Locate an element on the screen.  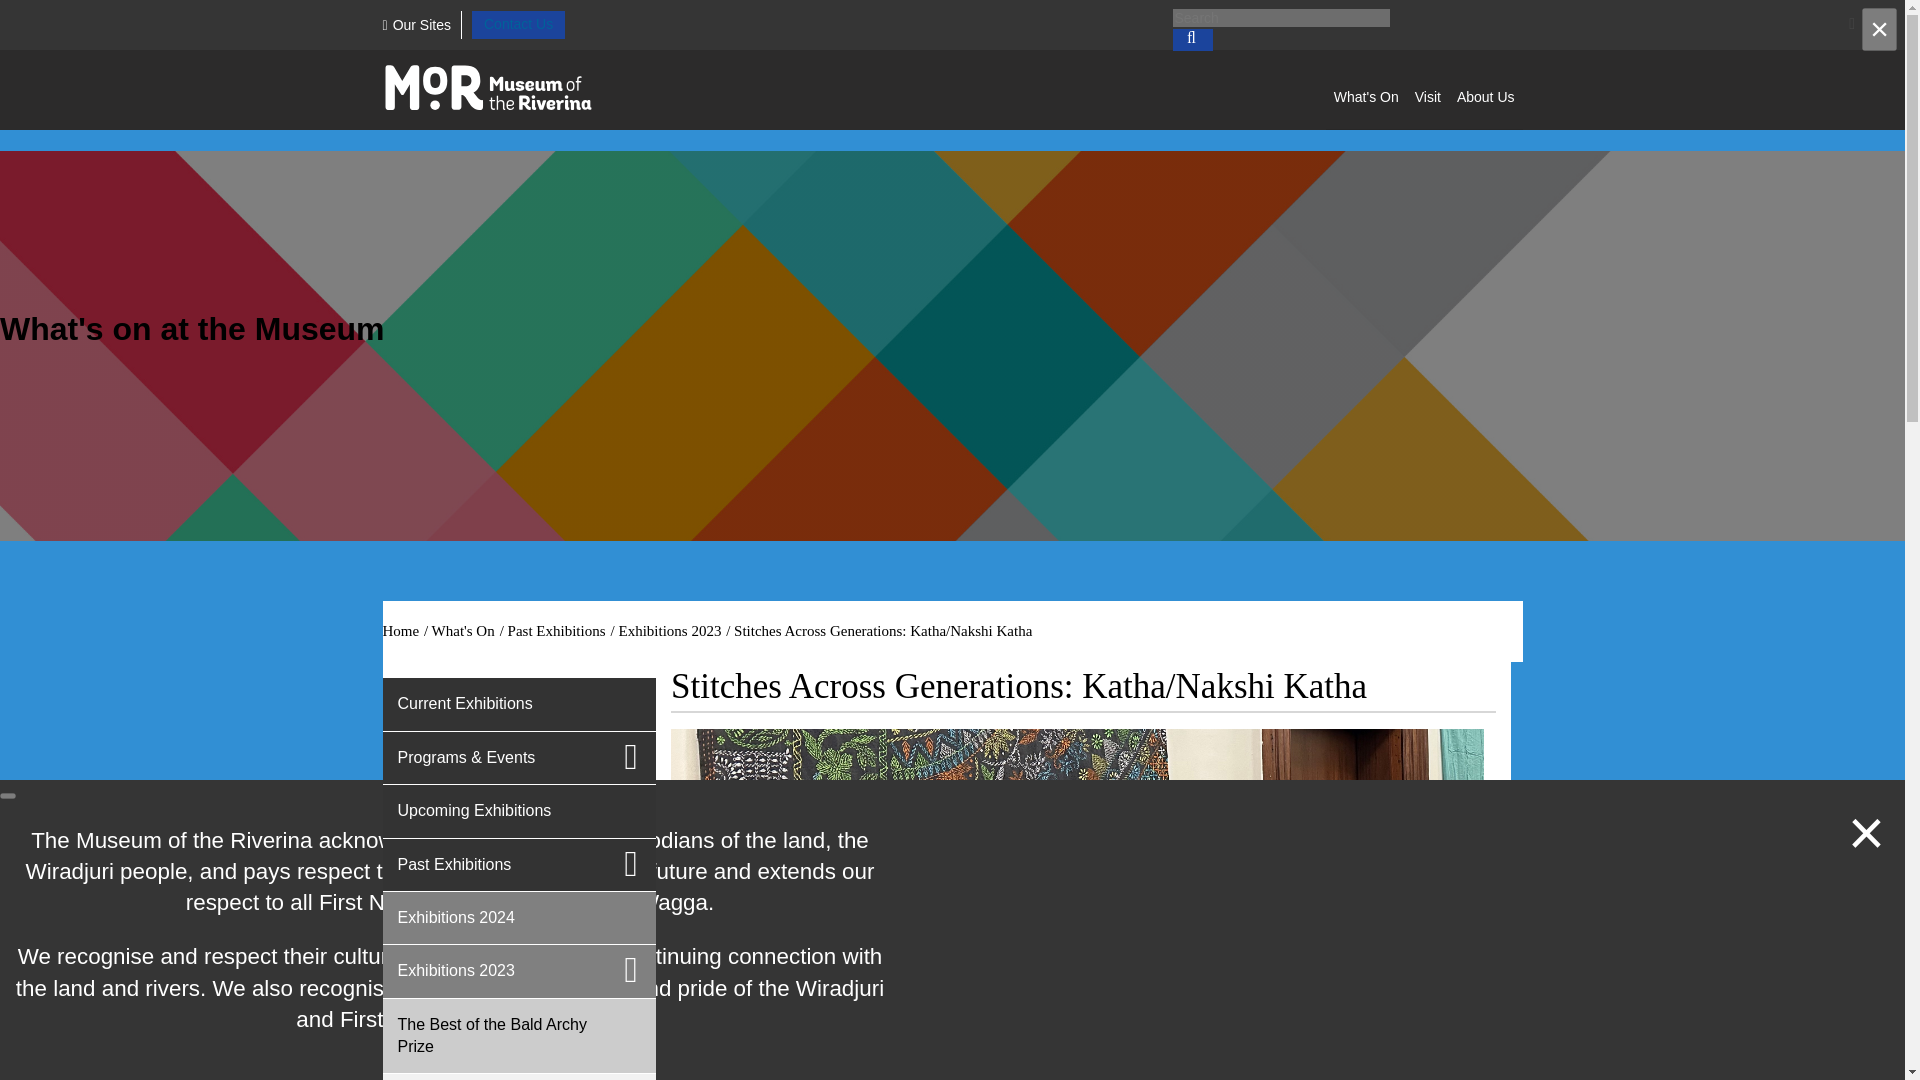
About Us is located at coordinates (1486, 96).